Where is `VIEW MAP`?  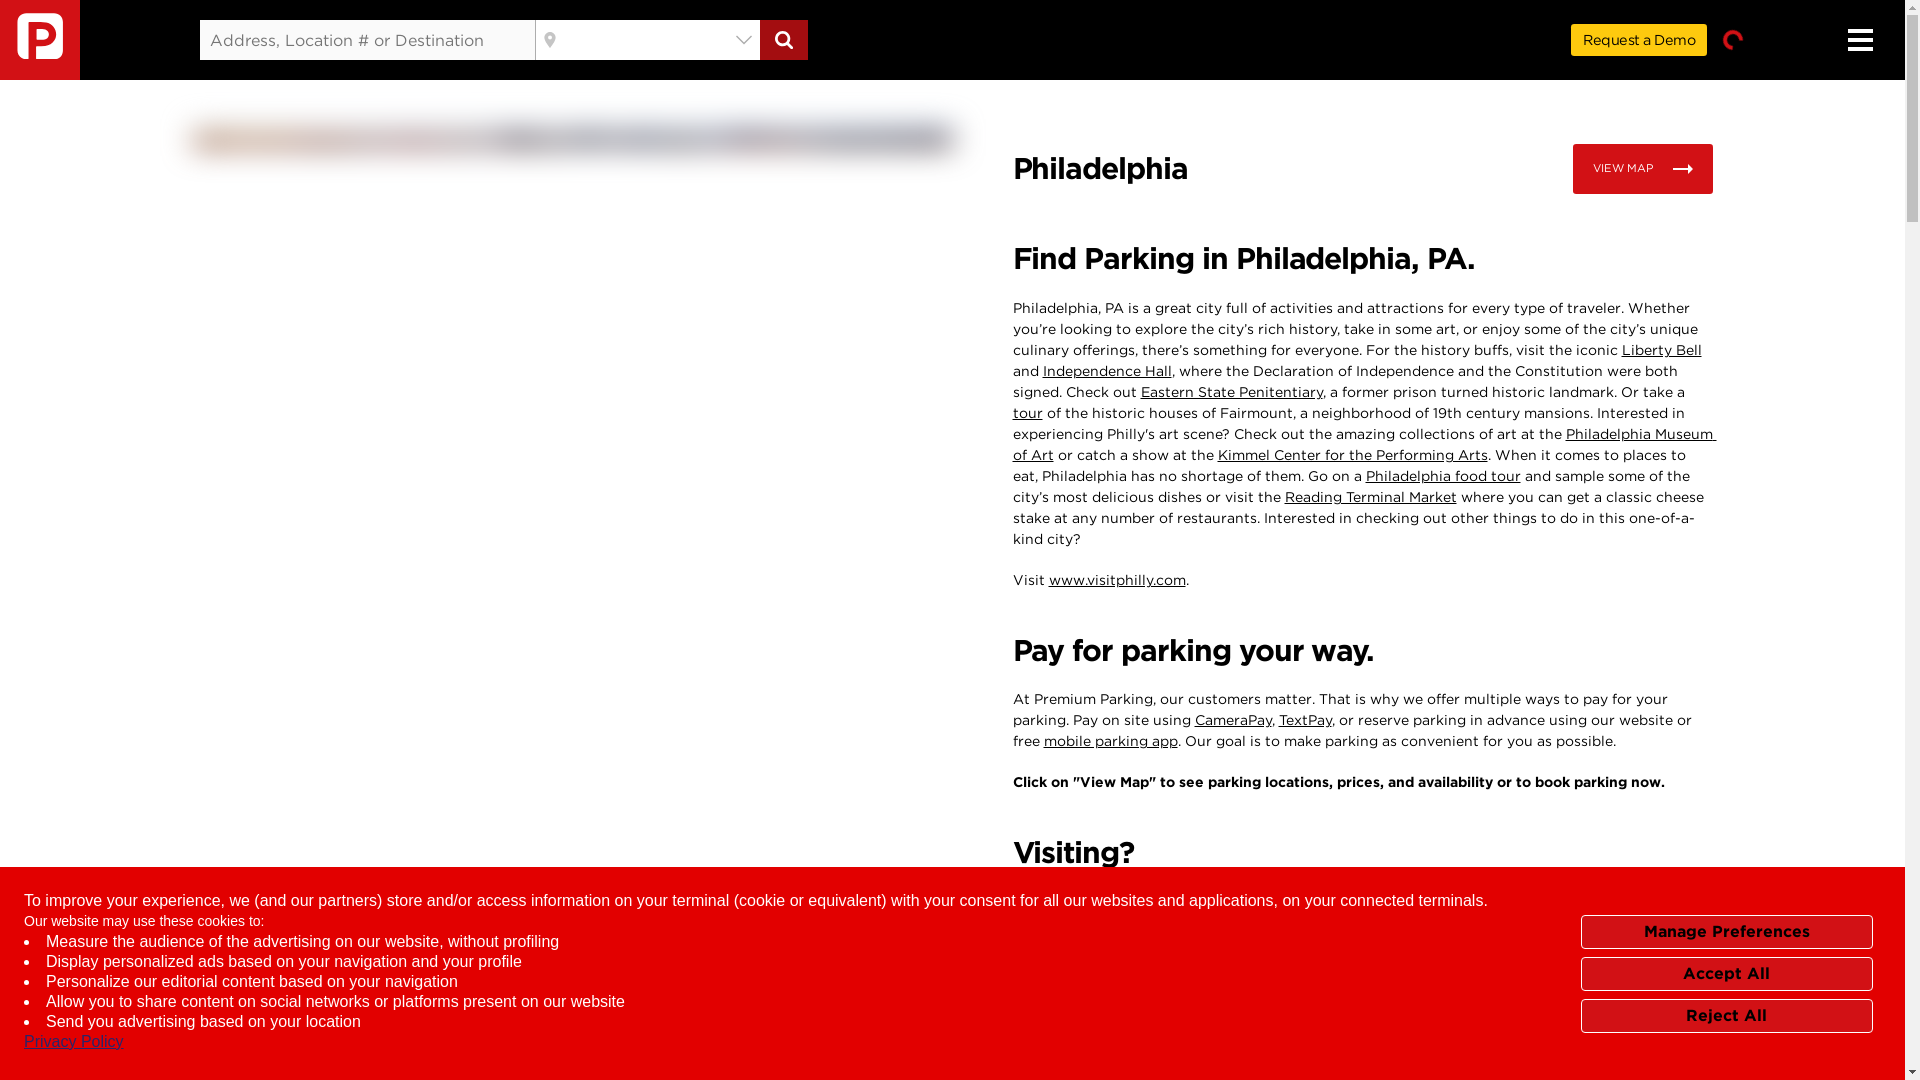 VIEW MAP is located at coordinates (1642, 168).